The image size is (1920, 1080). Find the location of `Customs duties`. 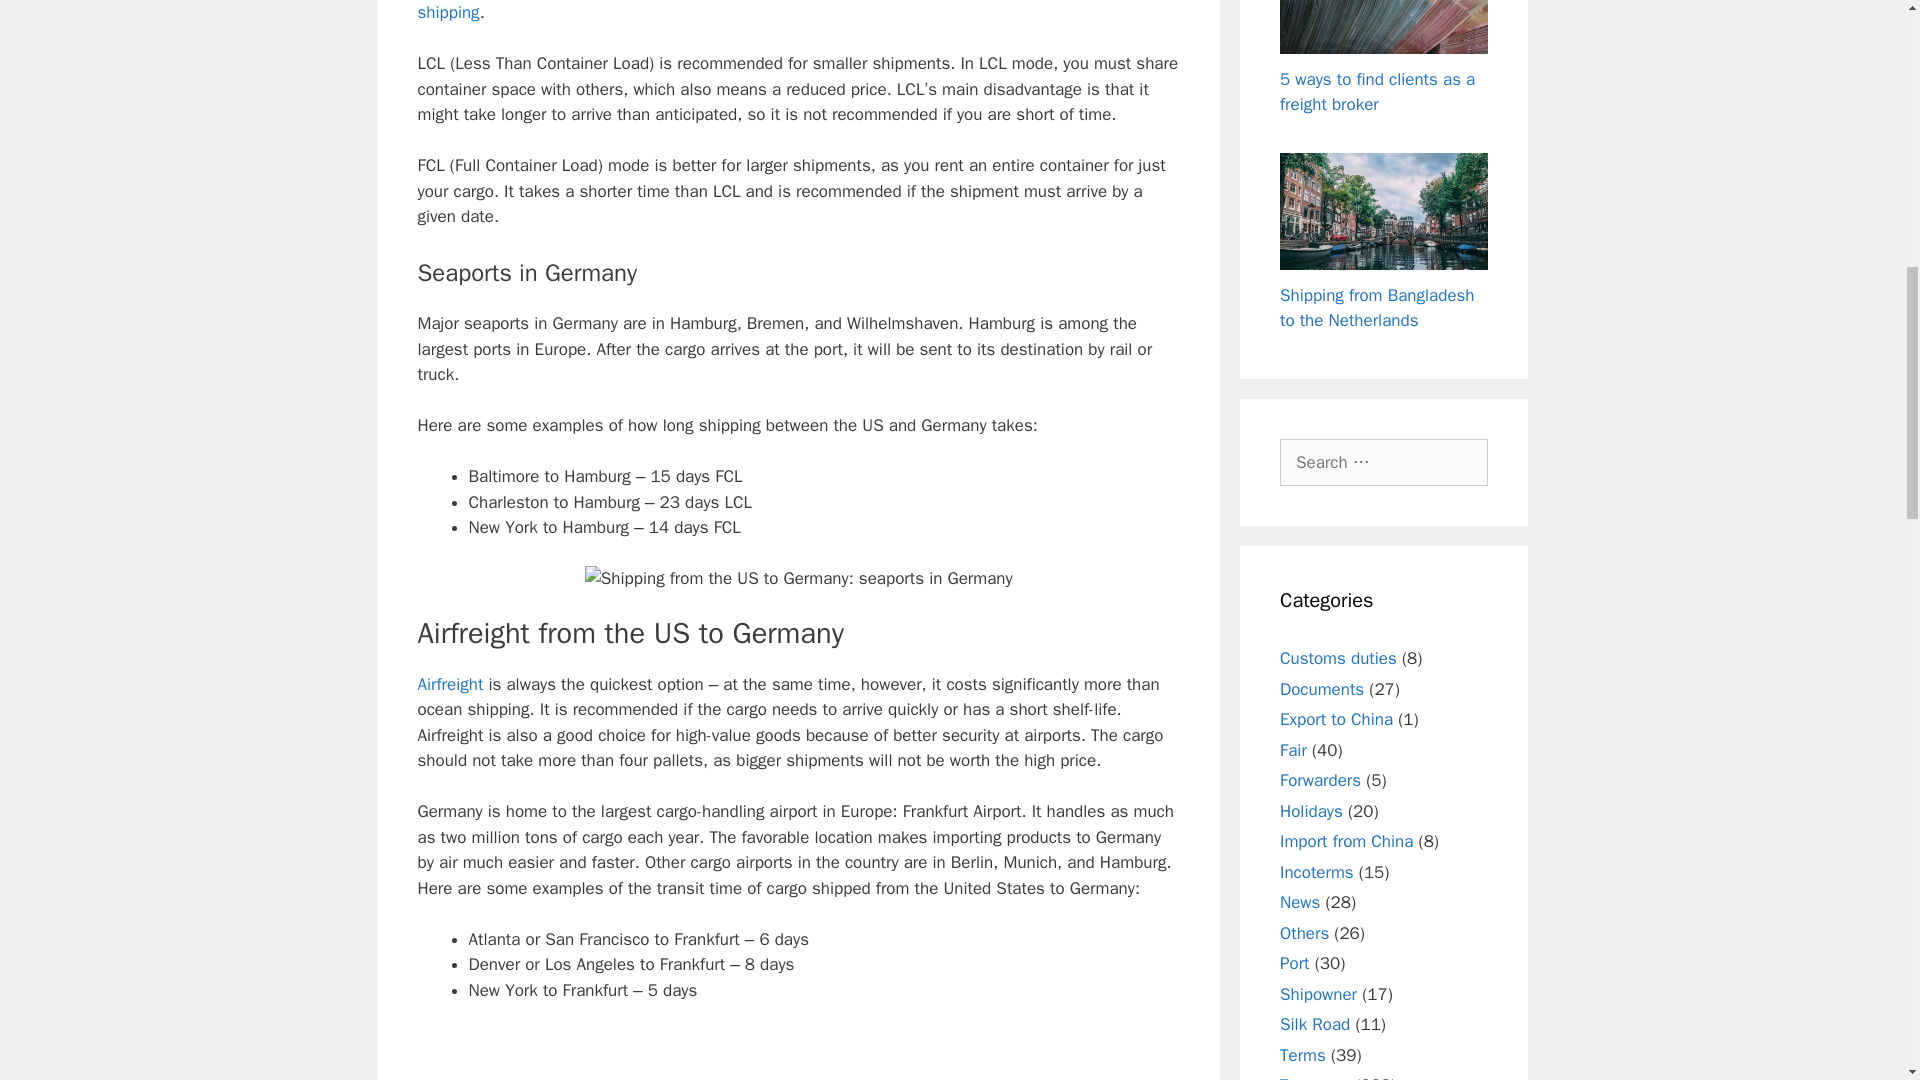

Customs duties is located at coordinates (1338, 658).